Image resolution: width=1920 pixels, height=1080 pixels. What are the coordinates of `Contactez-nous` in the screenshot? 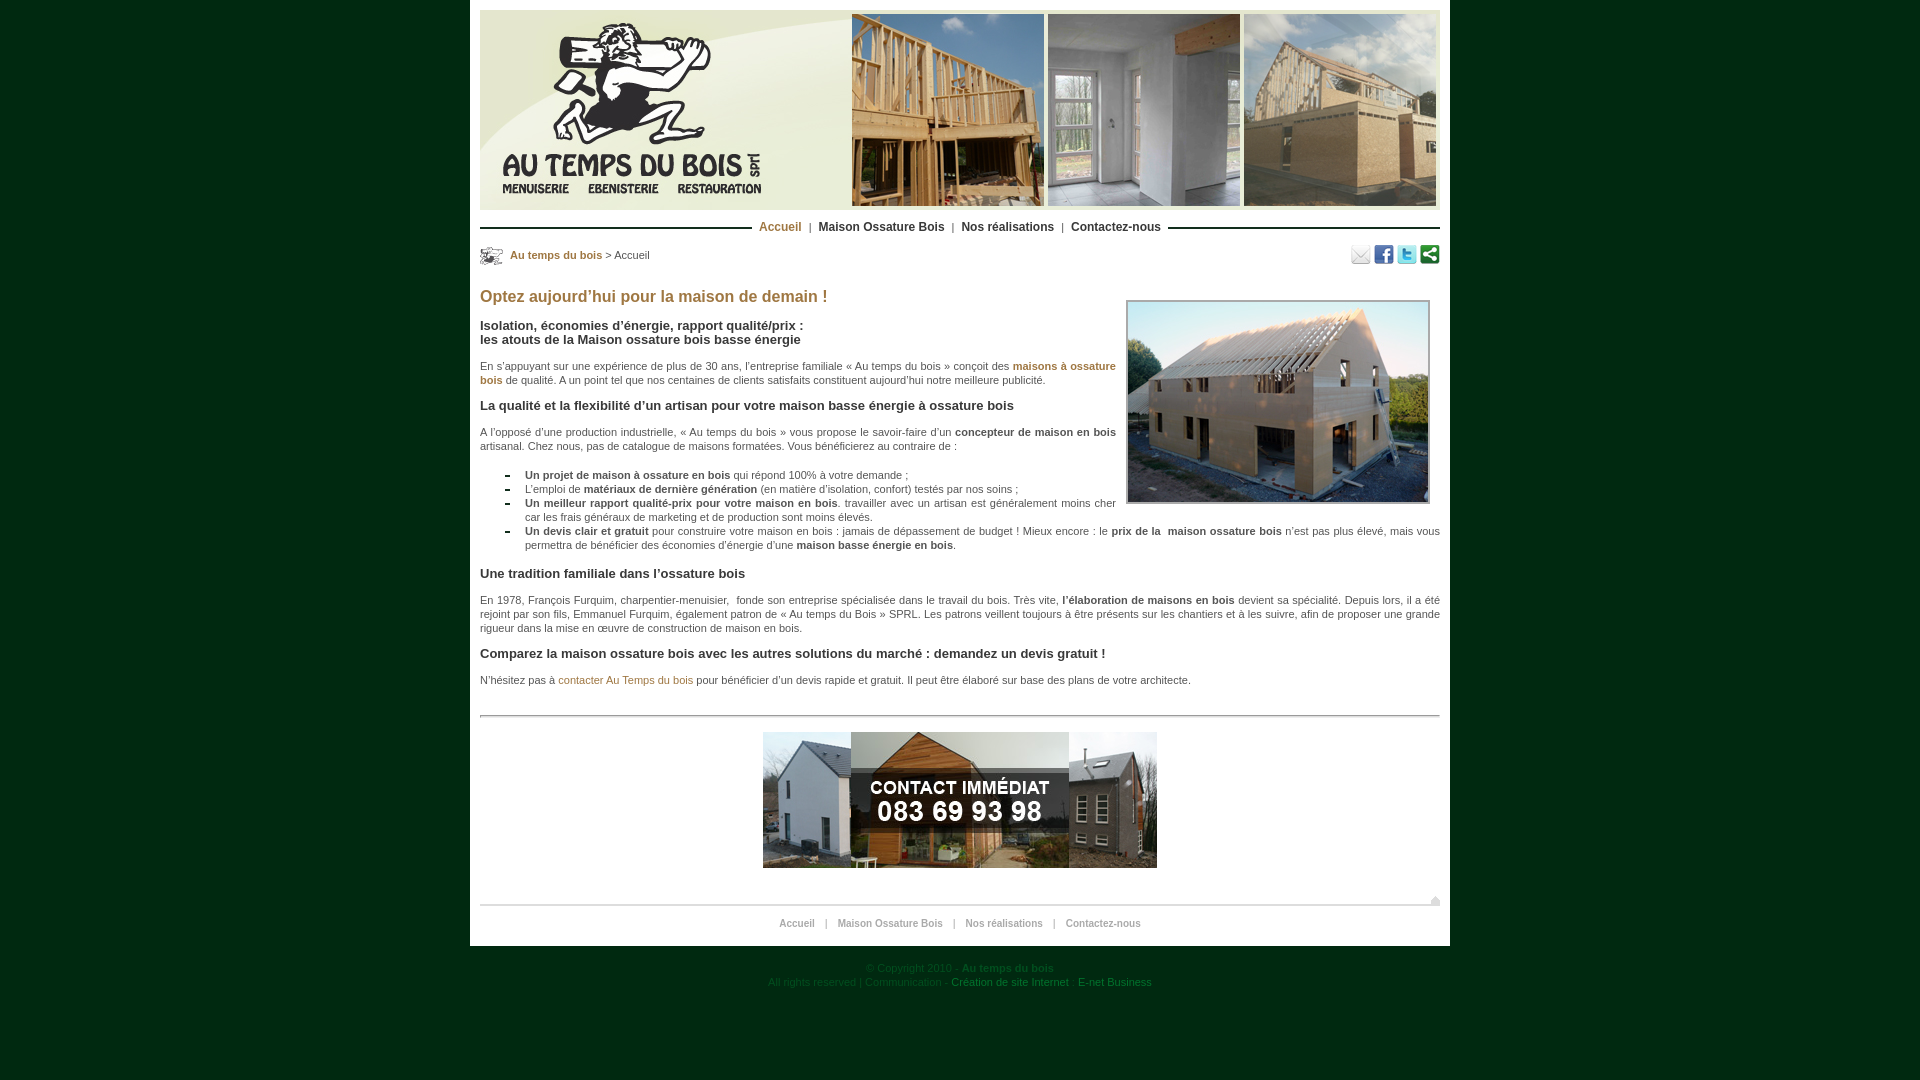 It's located at (1104, 924).